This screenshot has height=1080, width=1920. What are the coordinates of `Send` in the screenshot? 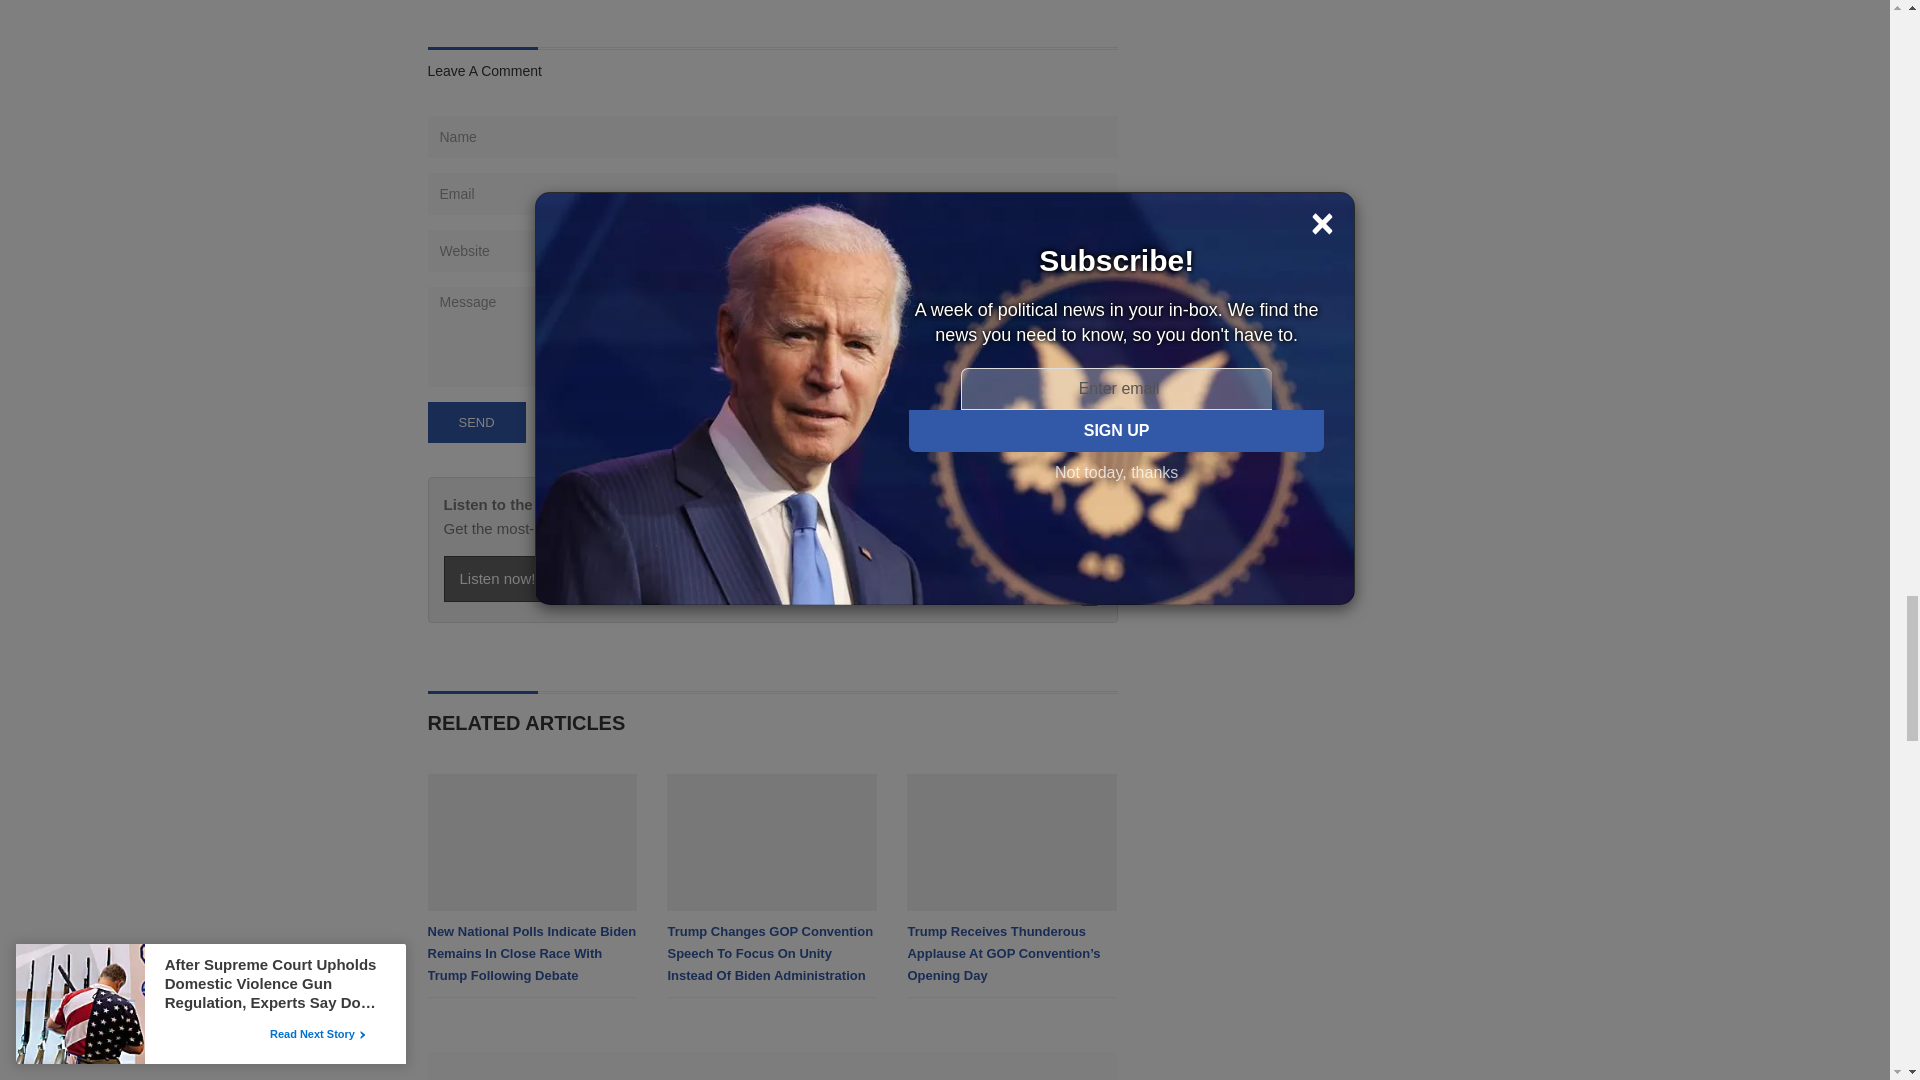 It's located at (477, 422).